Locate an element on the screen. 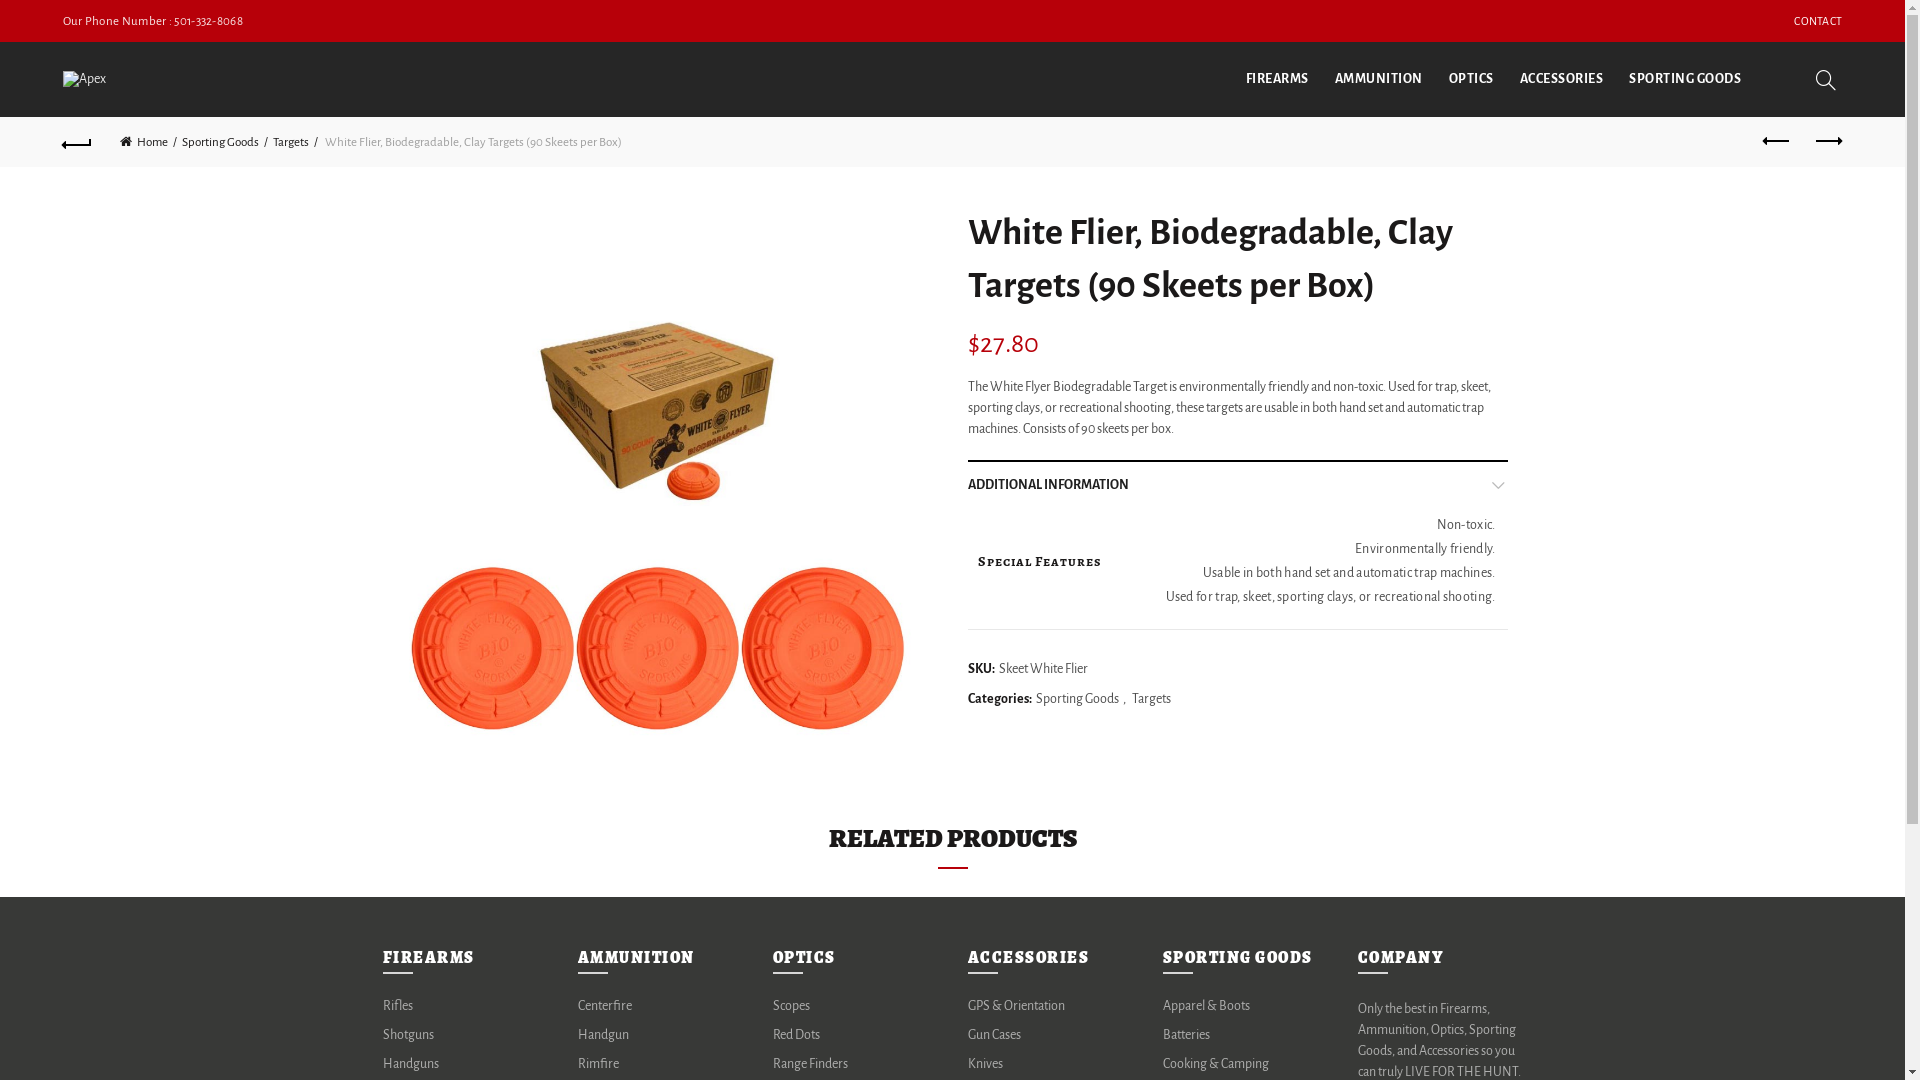 This screenshot has width=1920, height=1080. Batteries is located at coordinates (1186, 1035).